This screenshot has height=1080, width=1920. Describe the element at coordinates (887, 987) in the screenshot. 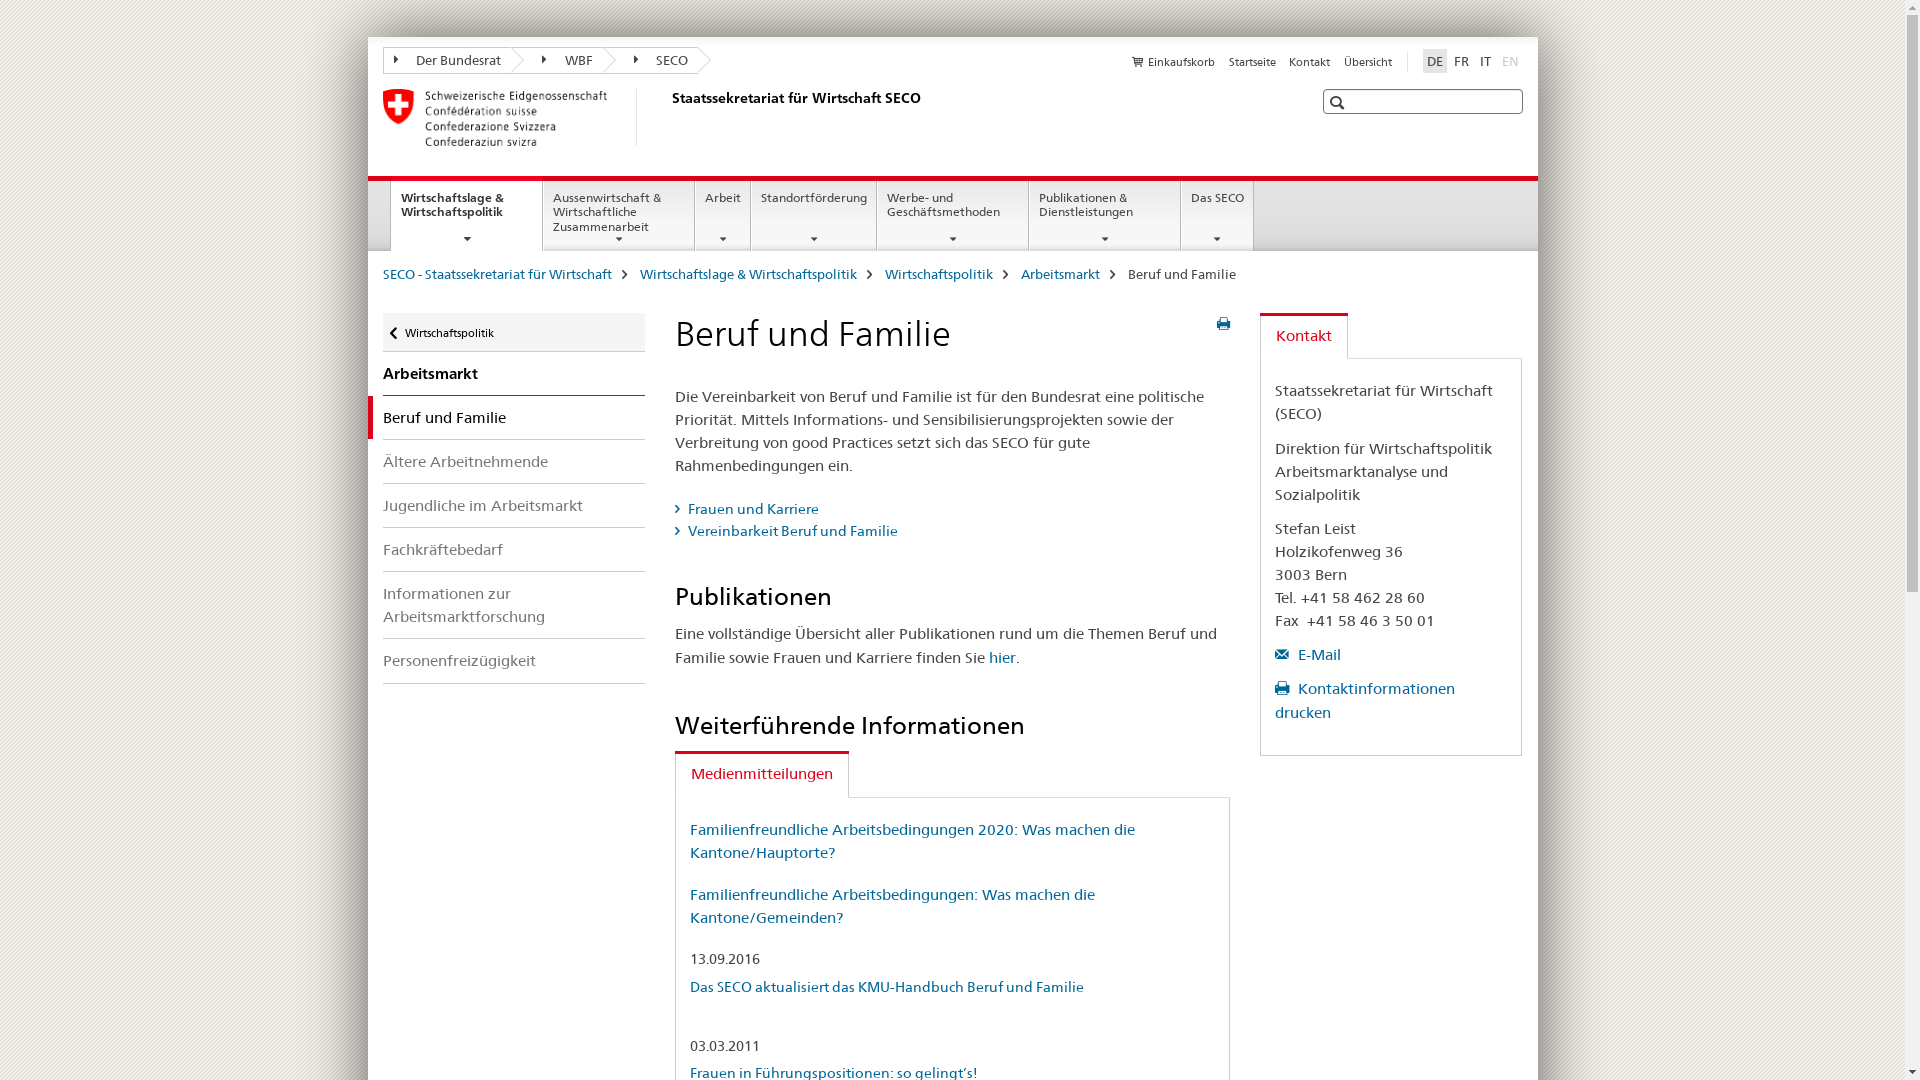

I see `Das SECO aktualisiert das KMU-Handbuch Beruf und Familie` at that location.